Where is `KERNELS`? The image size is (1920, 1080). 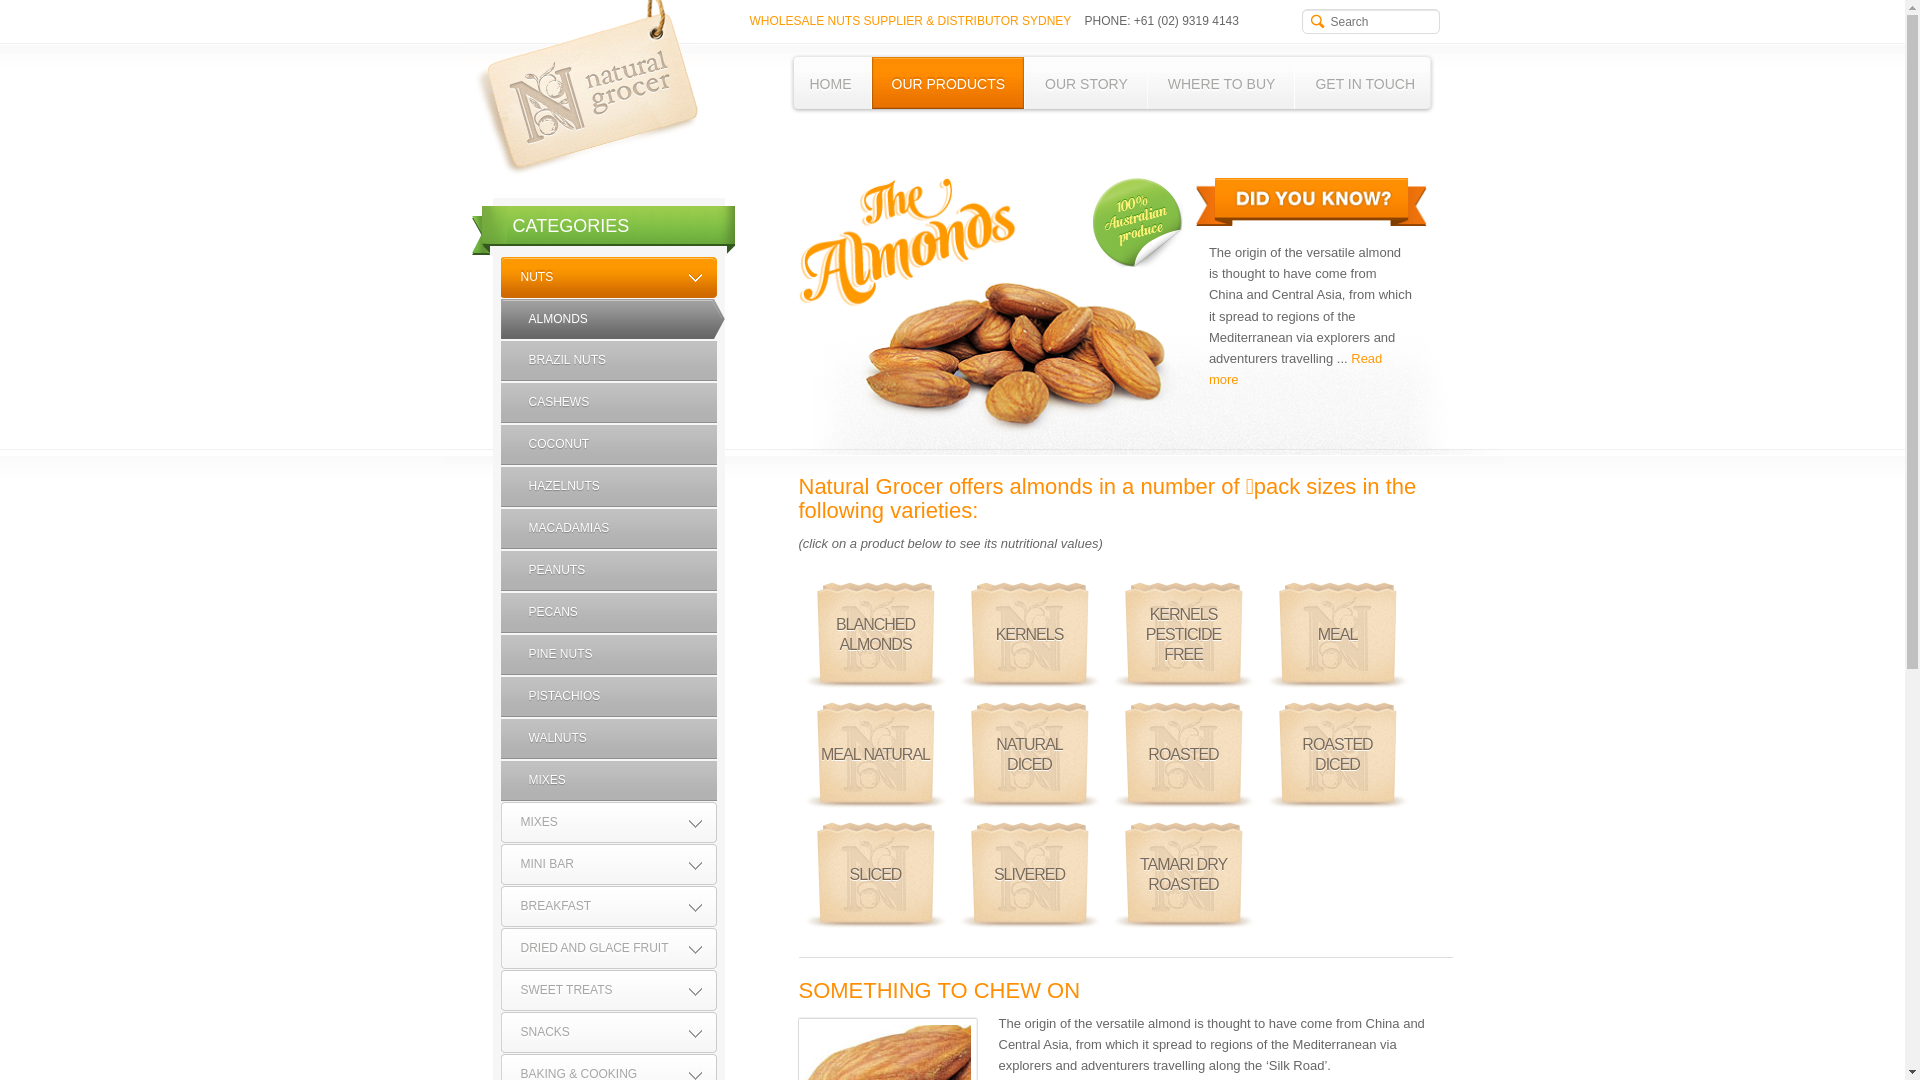 KERNELS is located at coordinates (1030, 635).